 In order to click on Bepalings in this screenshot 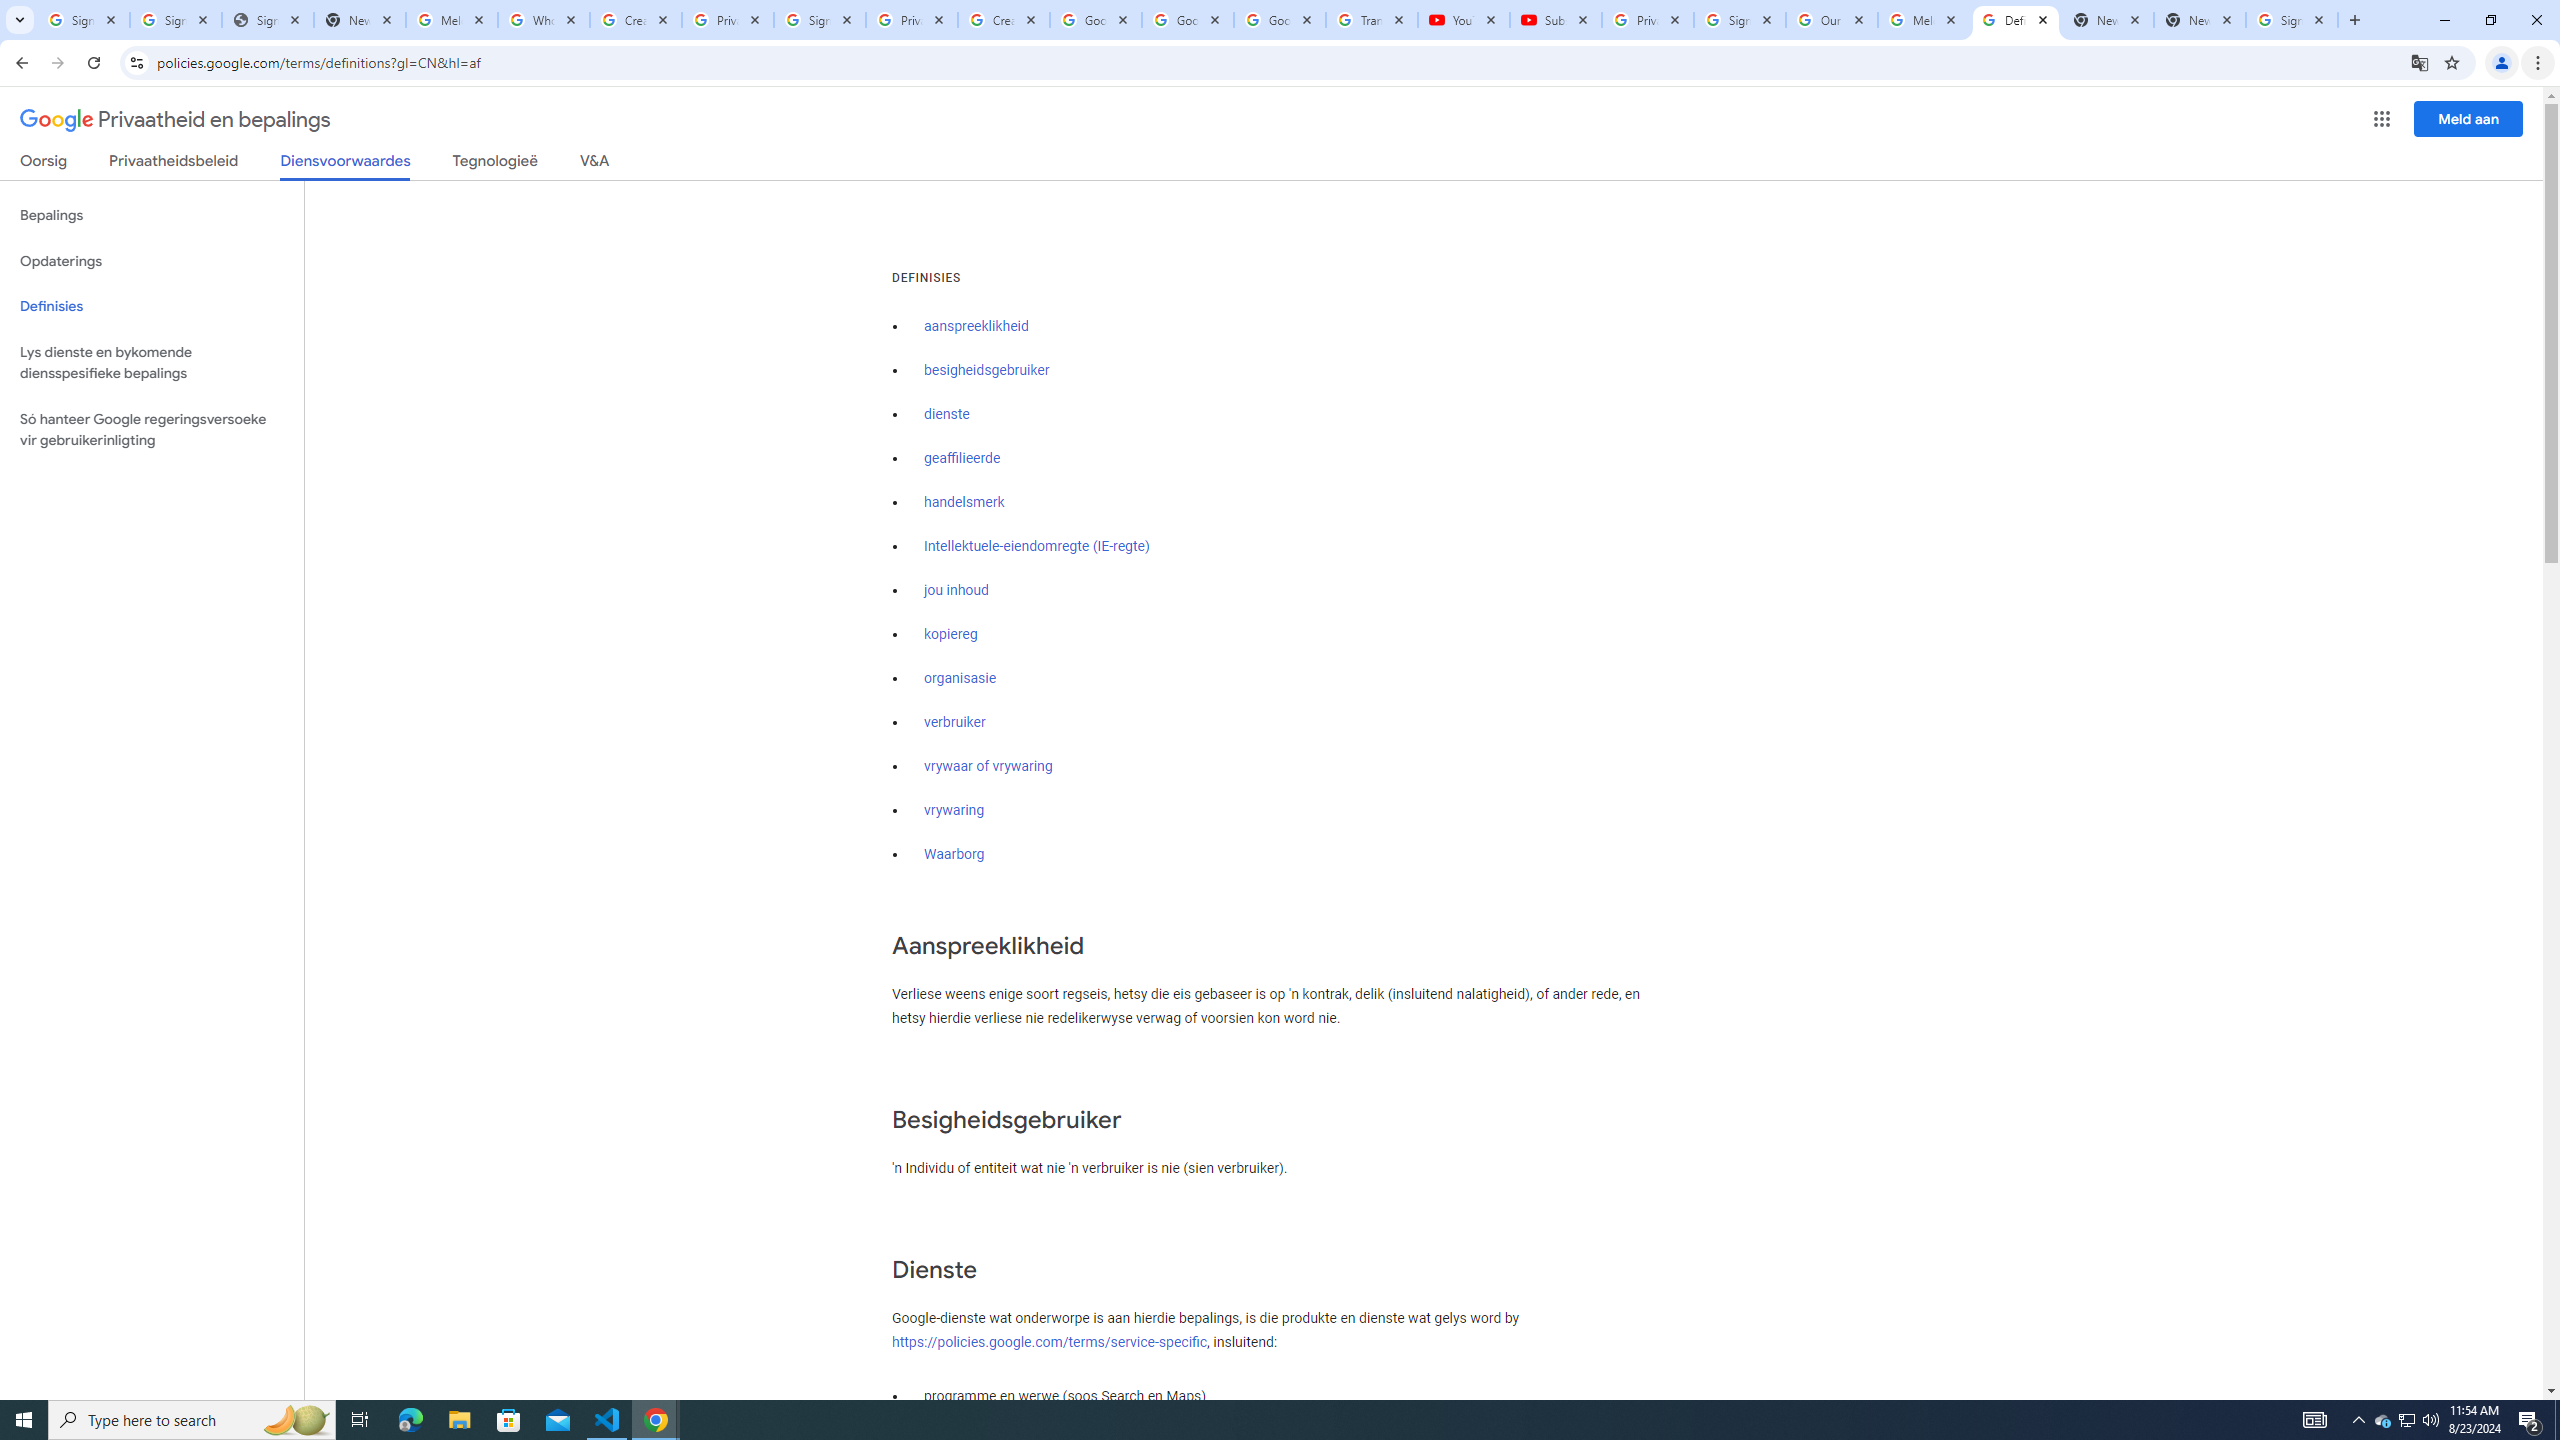, I will do `click(152, 216)`.